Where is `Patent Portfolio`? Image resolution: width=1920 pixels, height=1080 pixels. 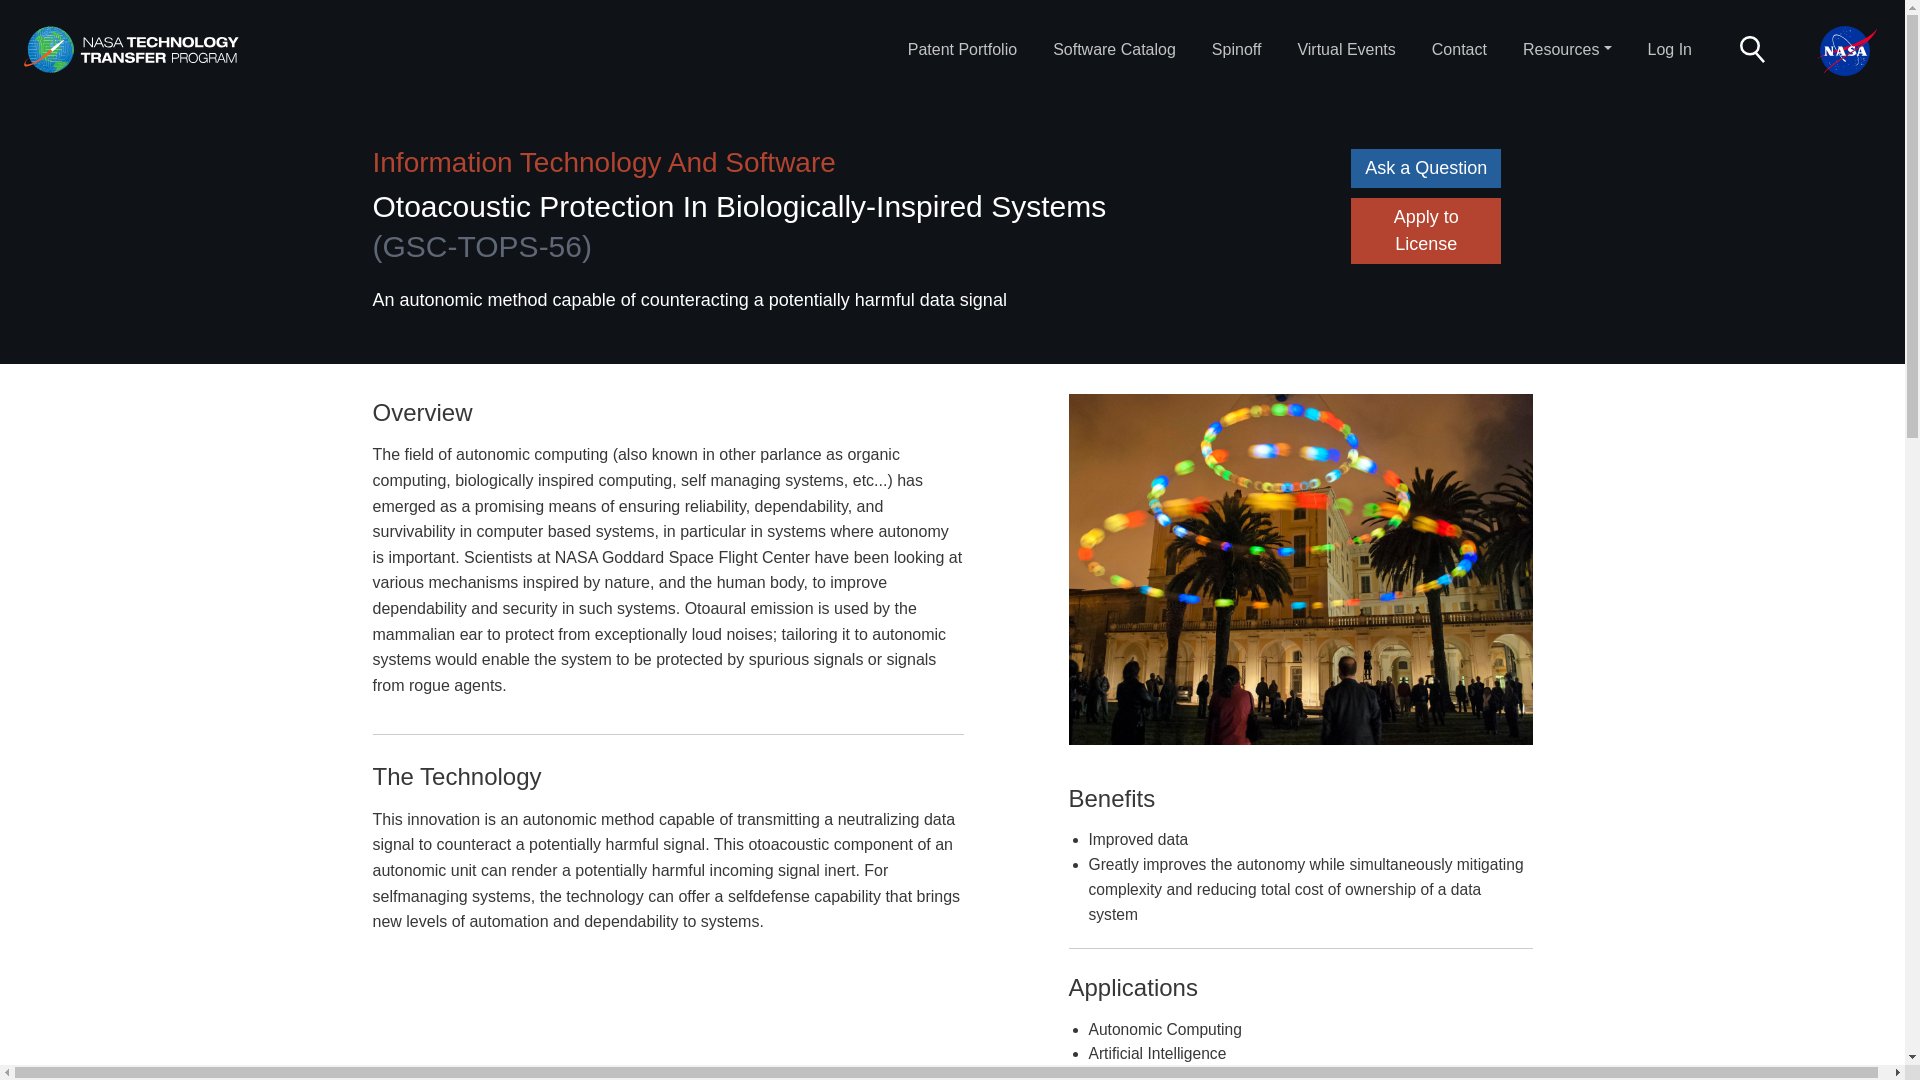 Patent Portfolio is located at coordinates (962, 50).